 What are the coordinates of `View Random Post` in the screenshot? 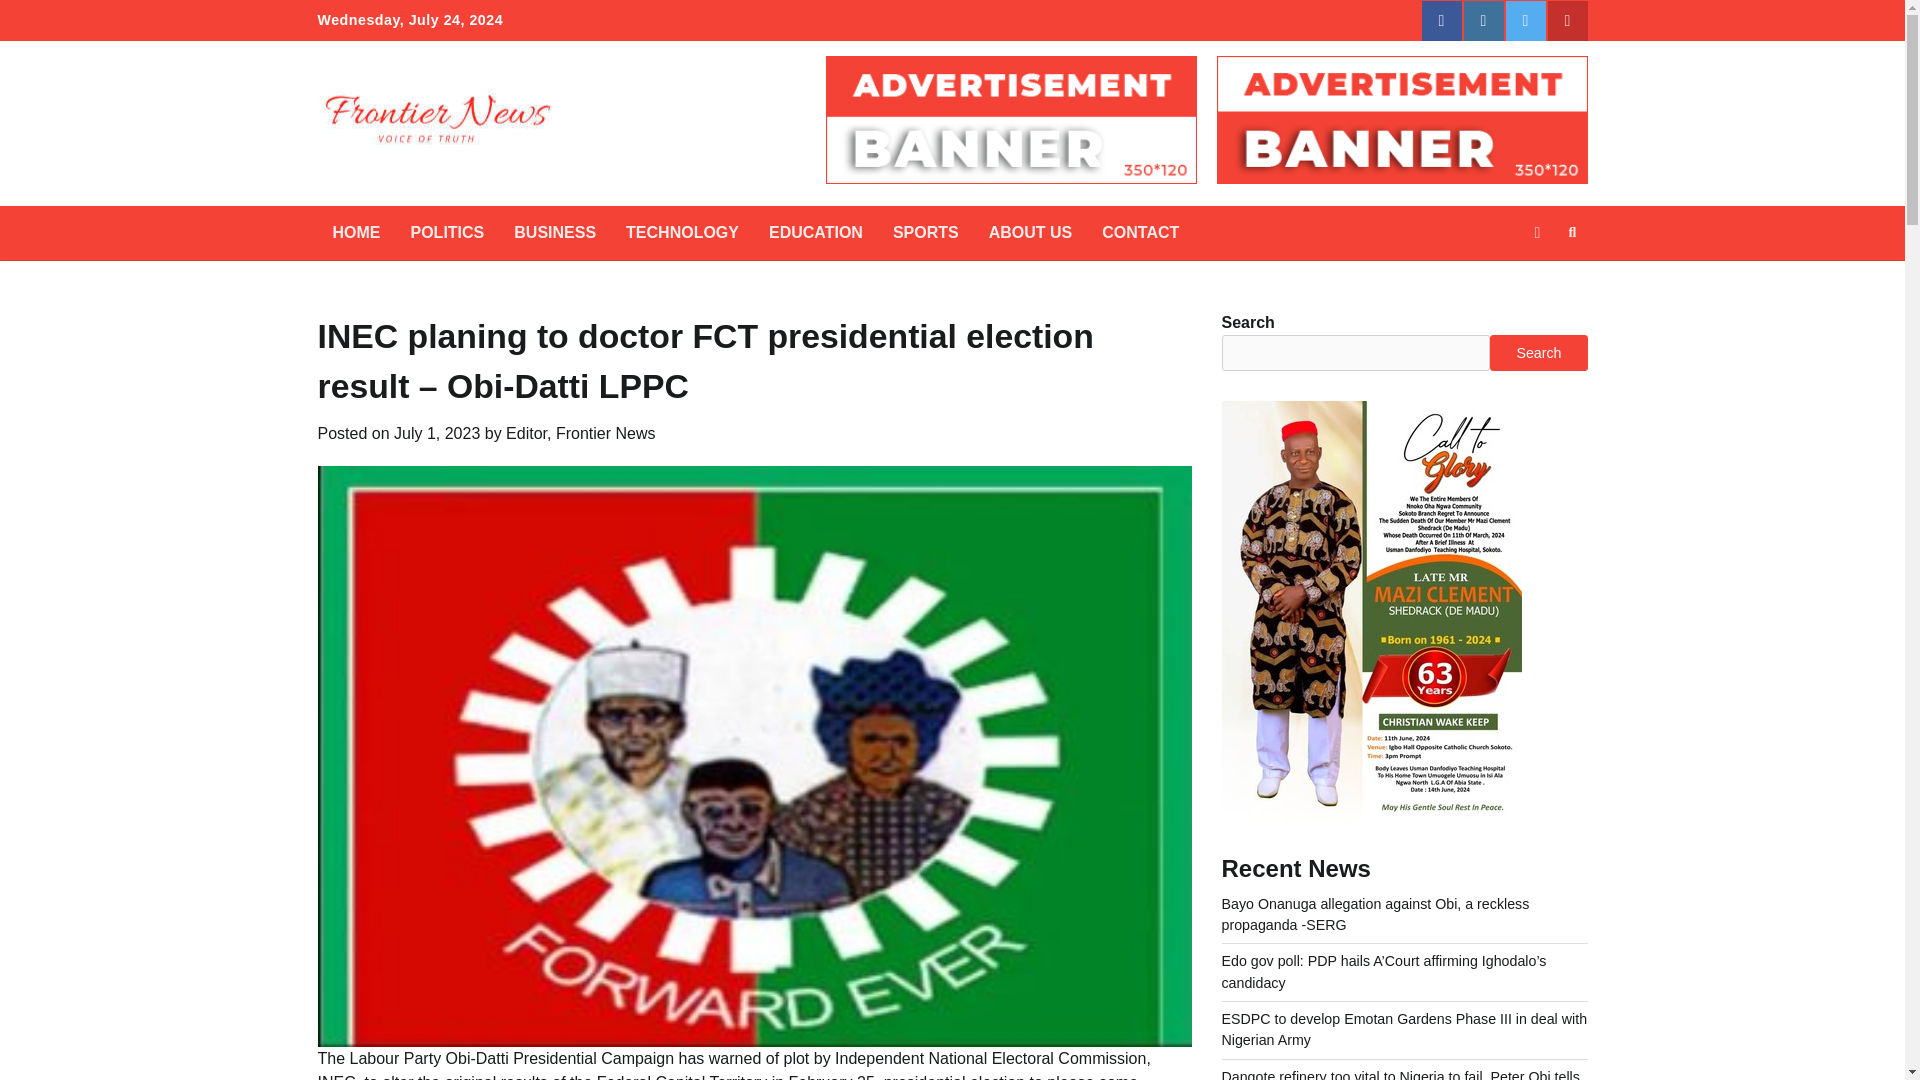 It's located at (1536, 233).